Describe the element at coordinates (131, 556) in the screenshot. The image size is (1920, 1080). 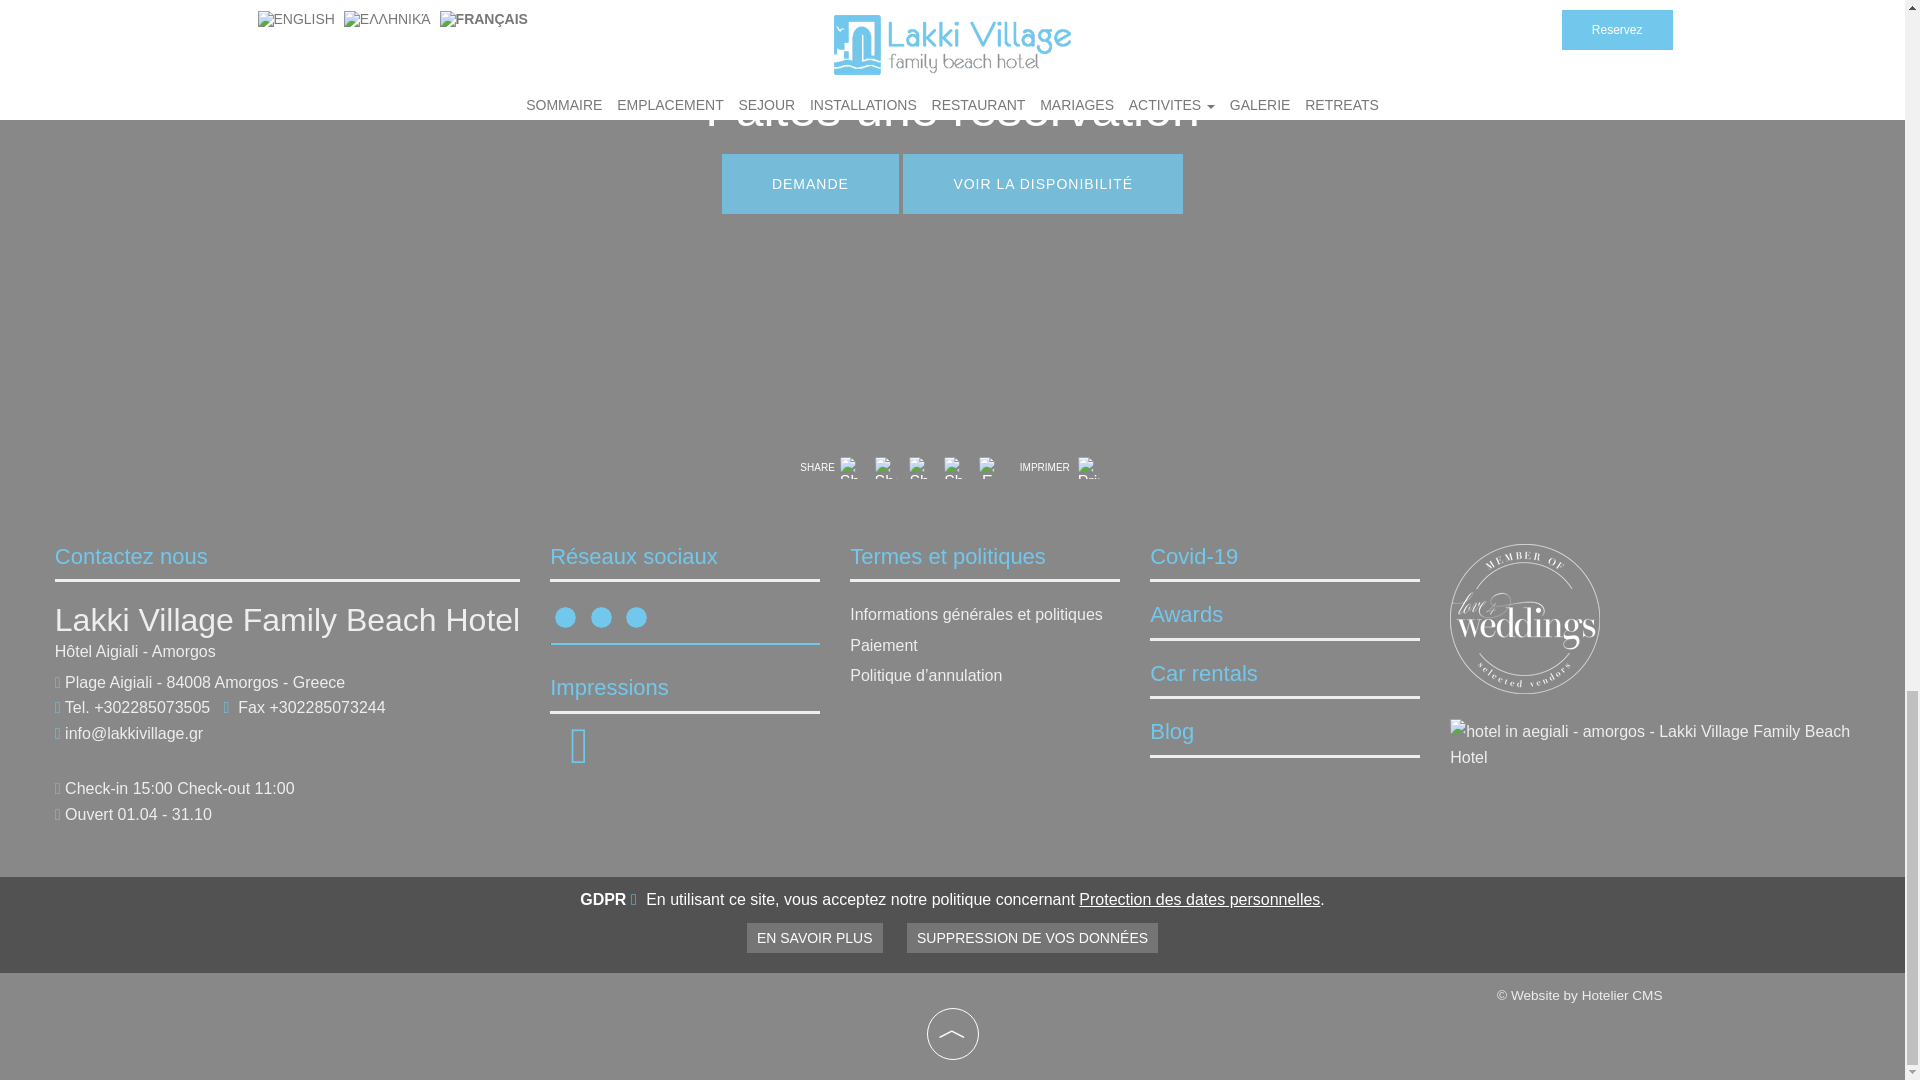
I see `Contactez nous` at that location.